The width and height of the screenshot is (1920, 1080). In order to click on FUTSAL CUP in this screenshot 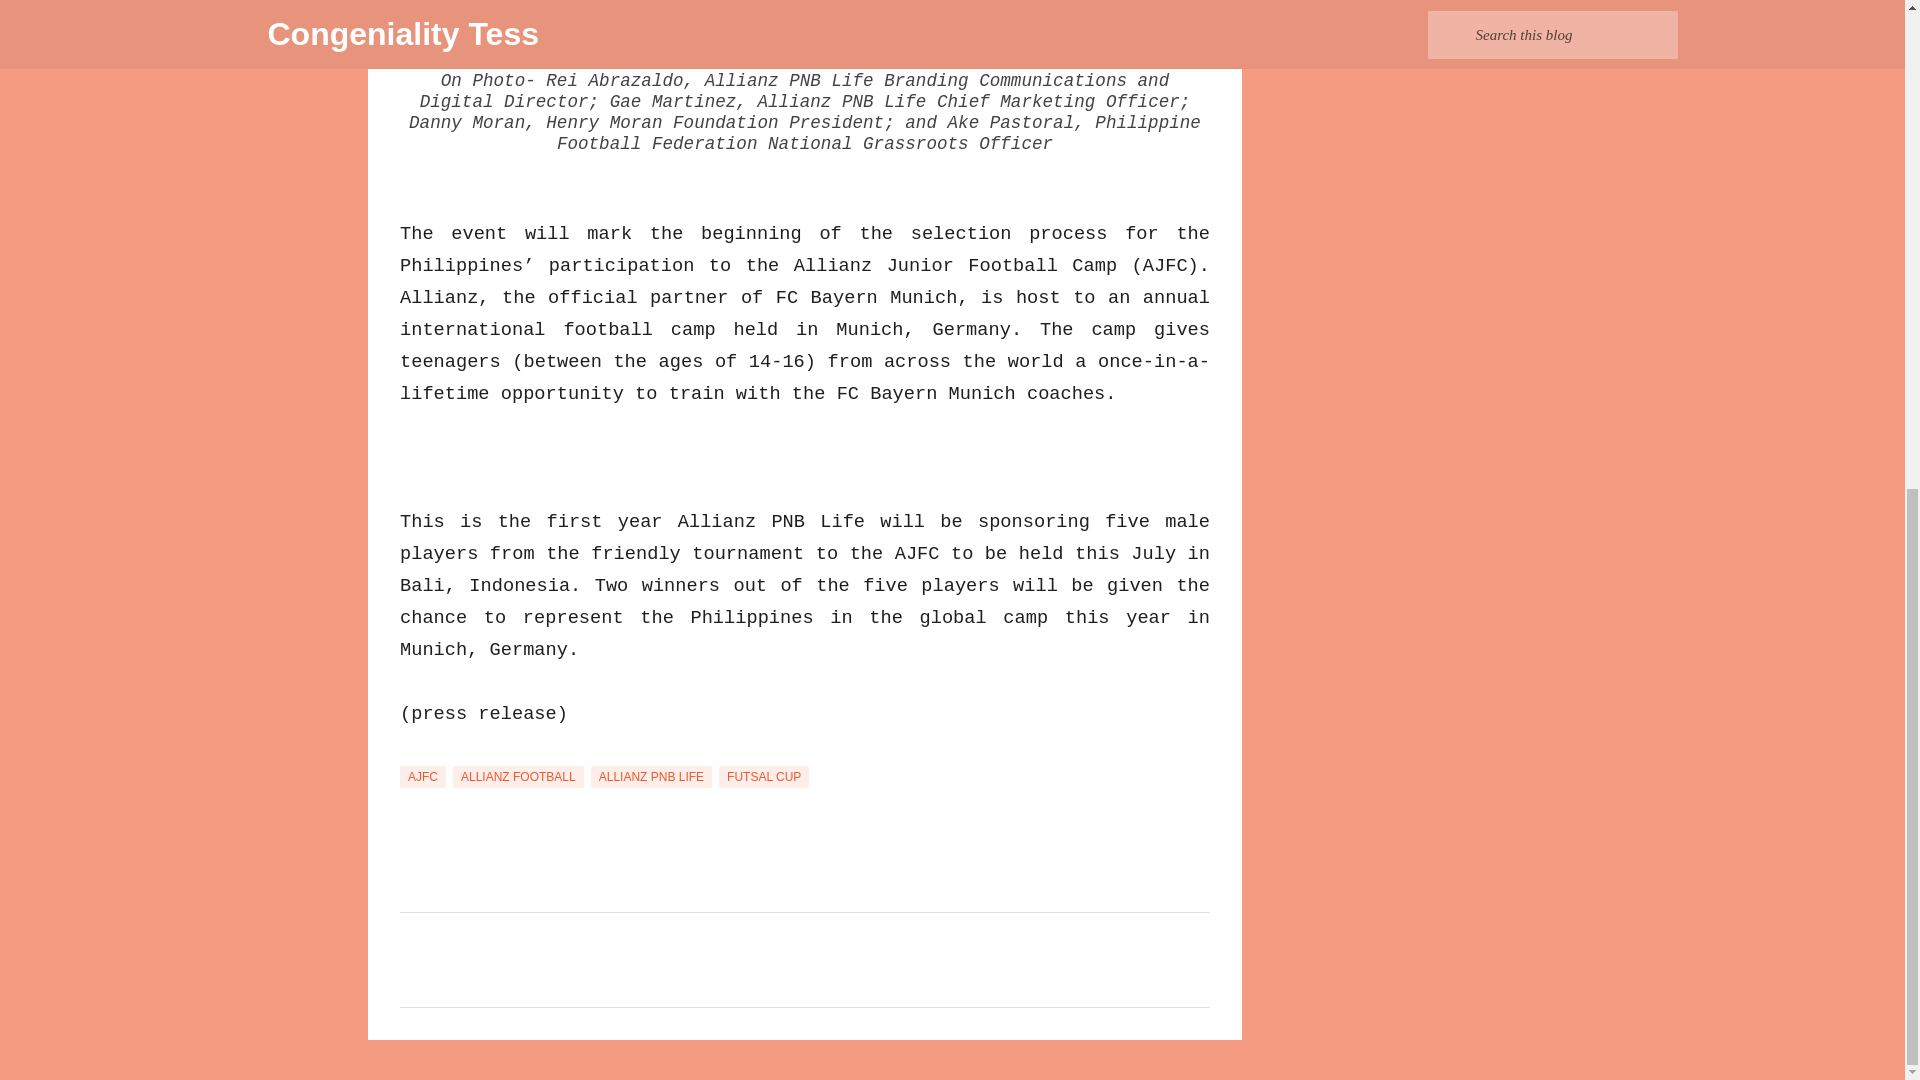, I will do `click(763, 776)`.